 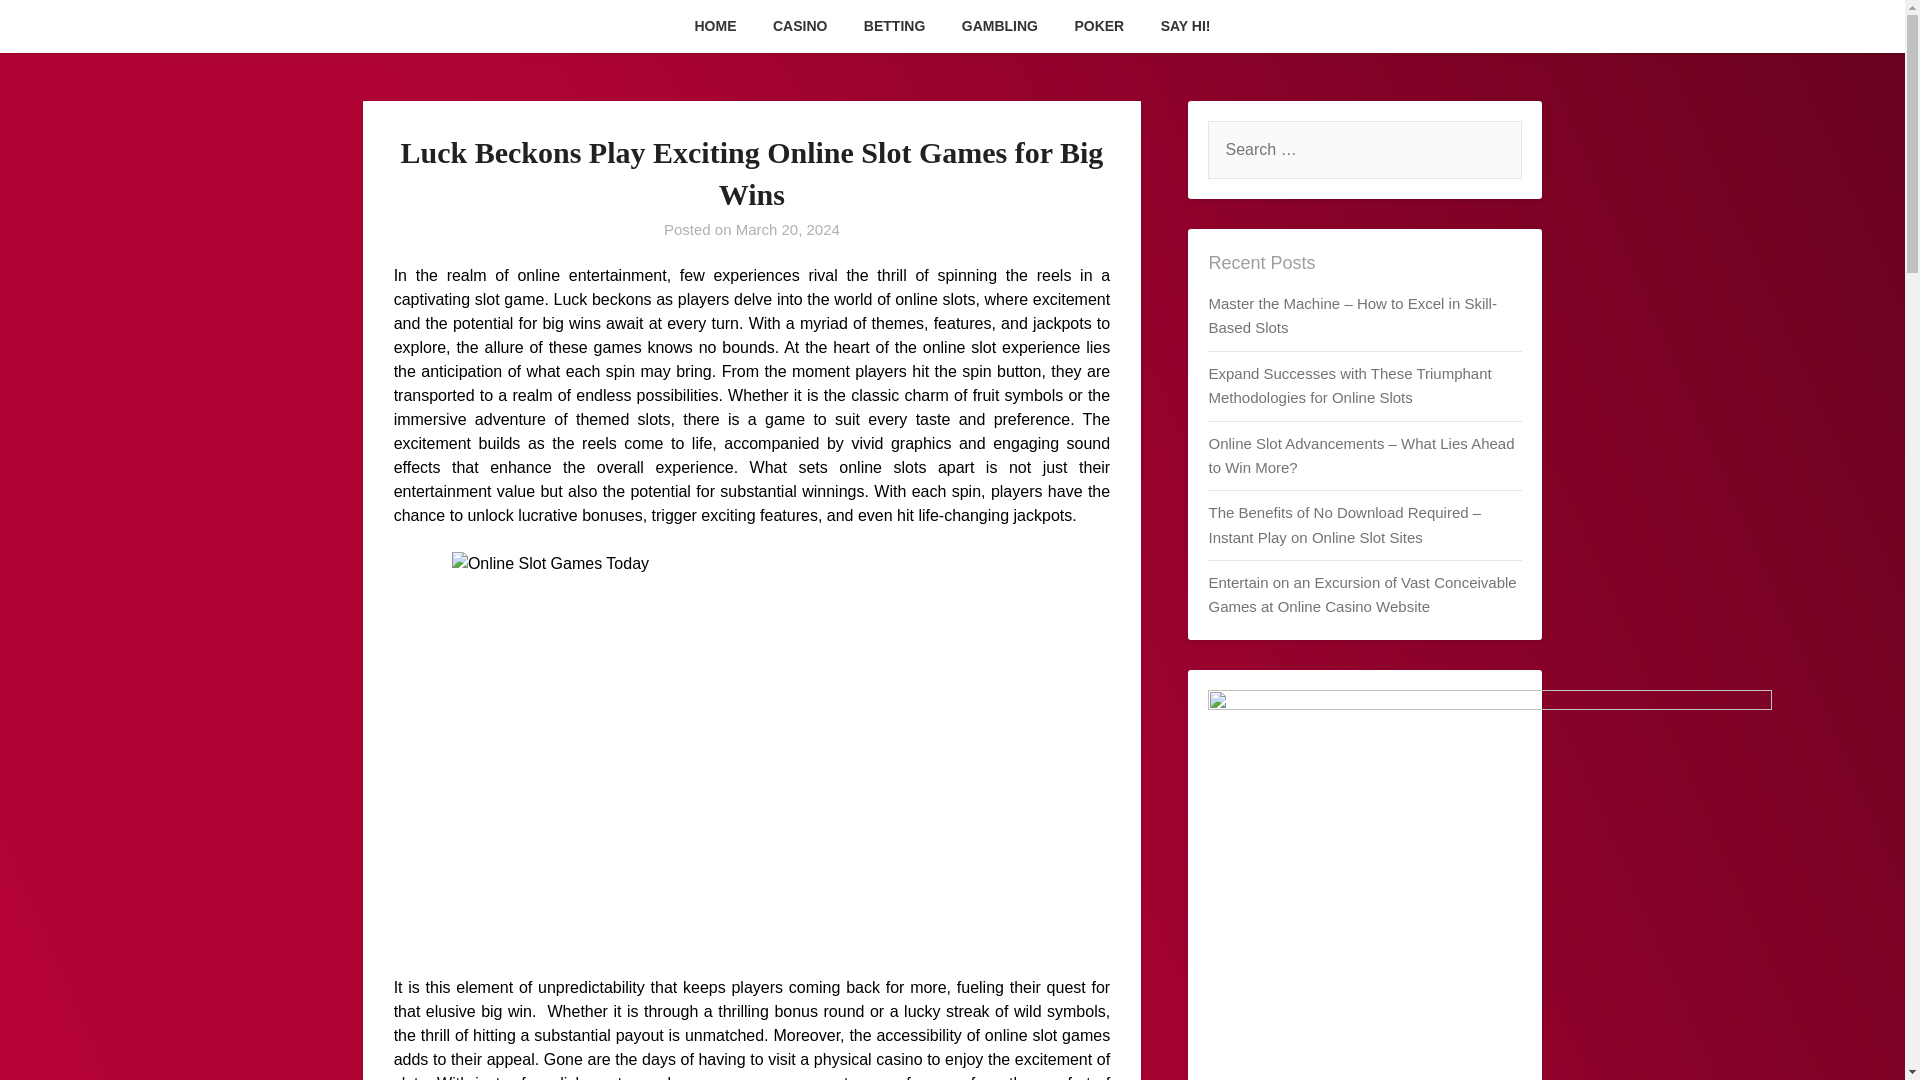 What do you see at coordinates (714, 26) in the screenshot?
I see `HOME` at bounding box center [714, 26].